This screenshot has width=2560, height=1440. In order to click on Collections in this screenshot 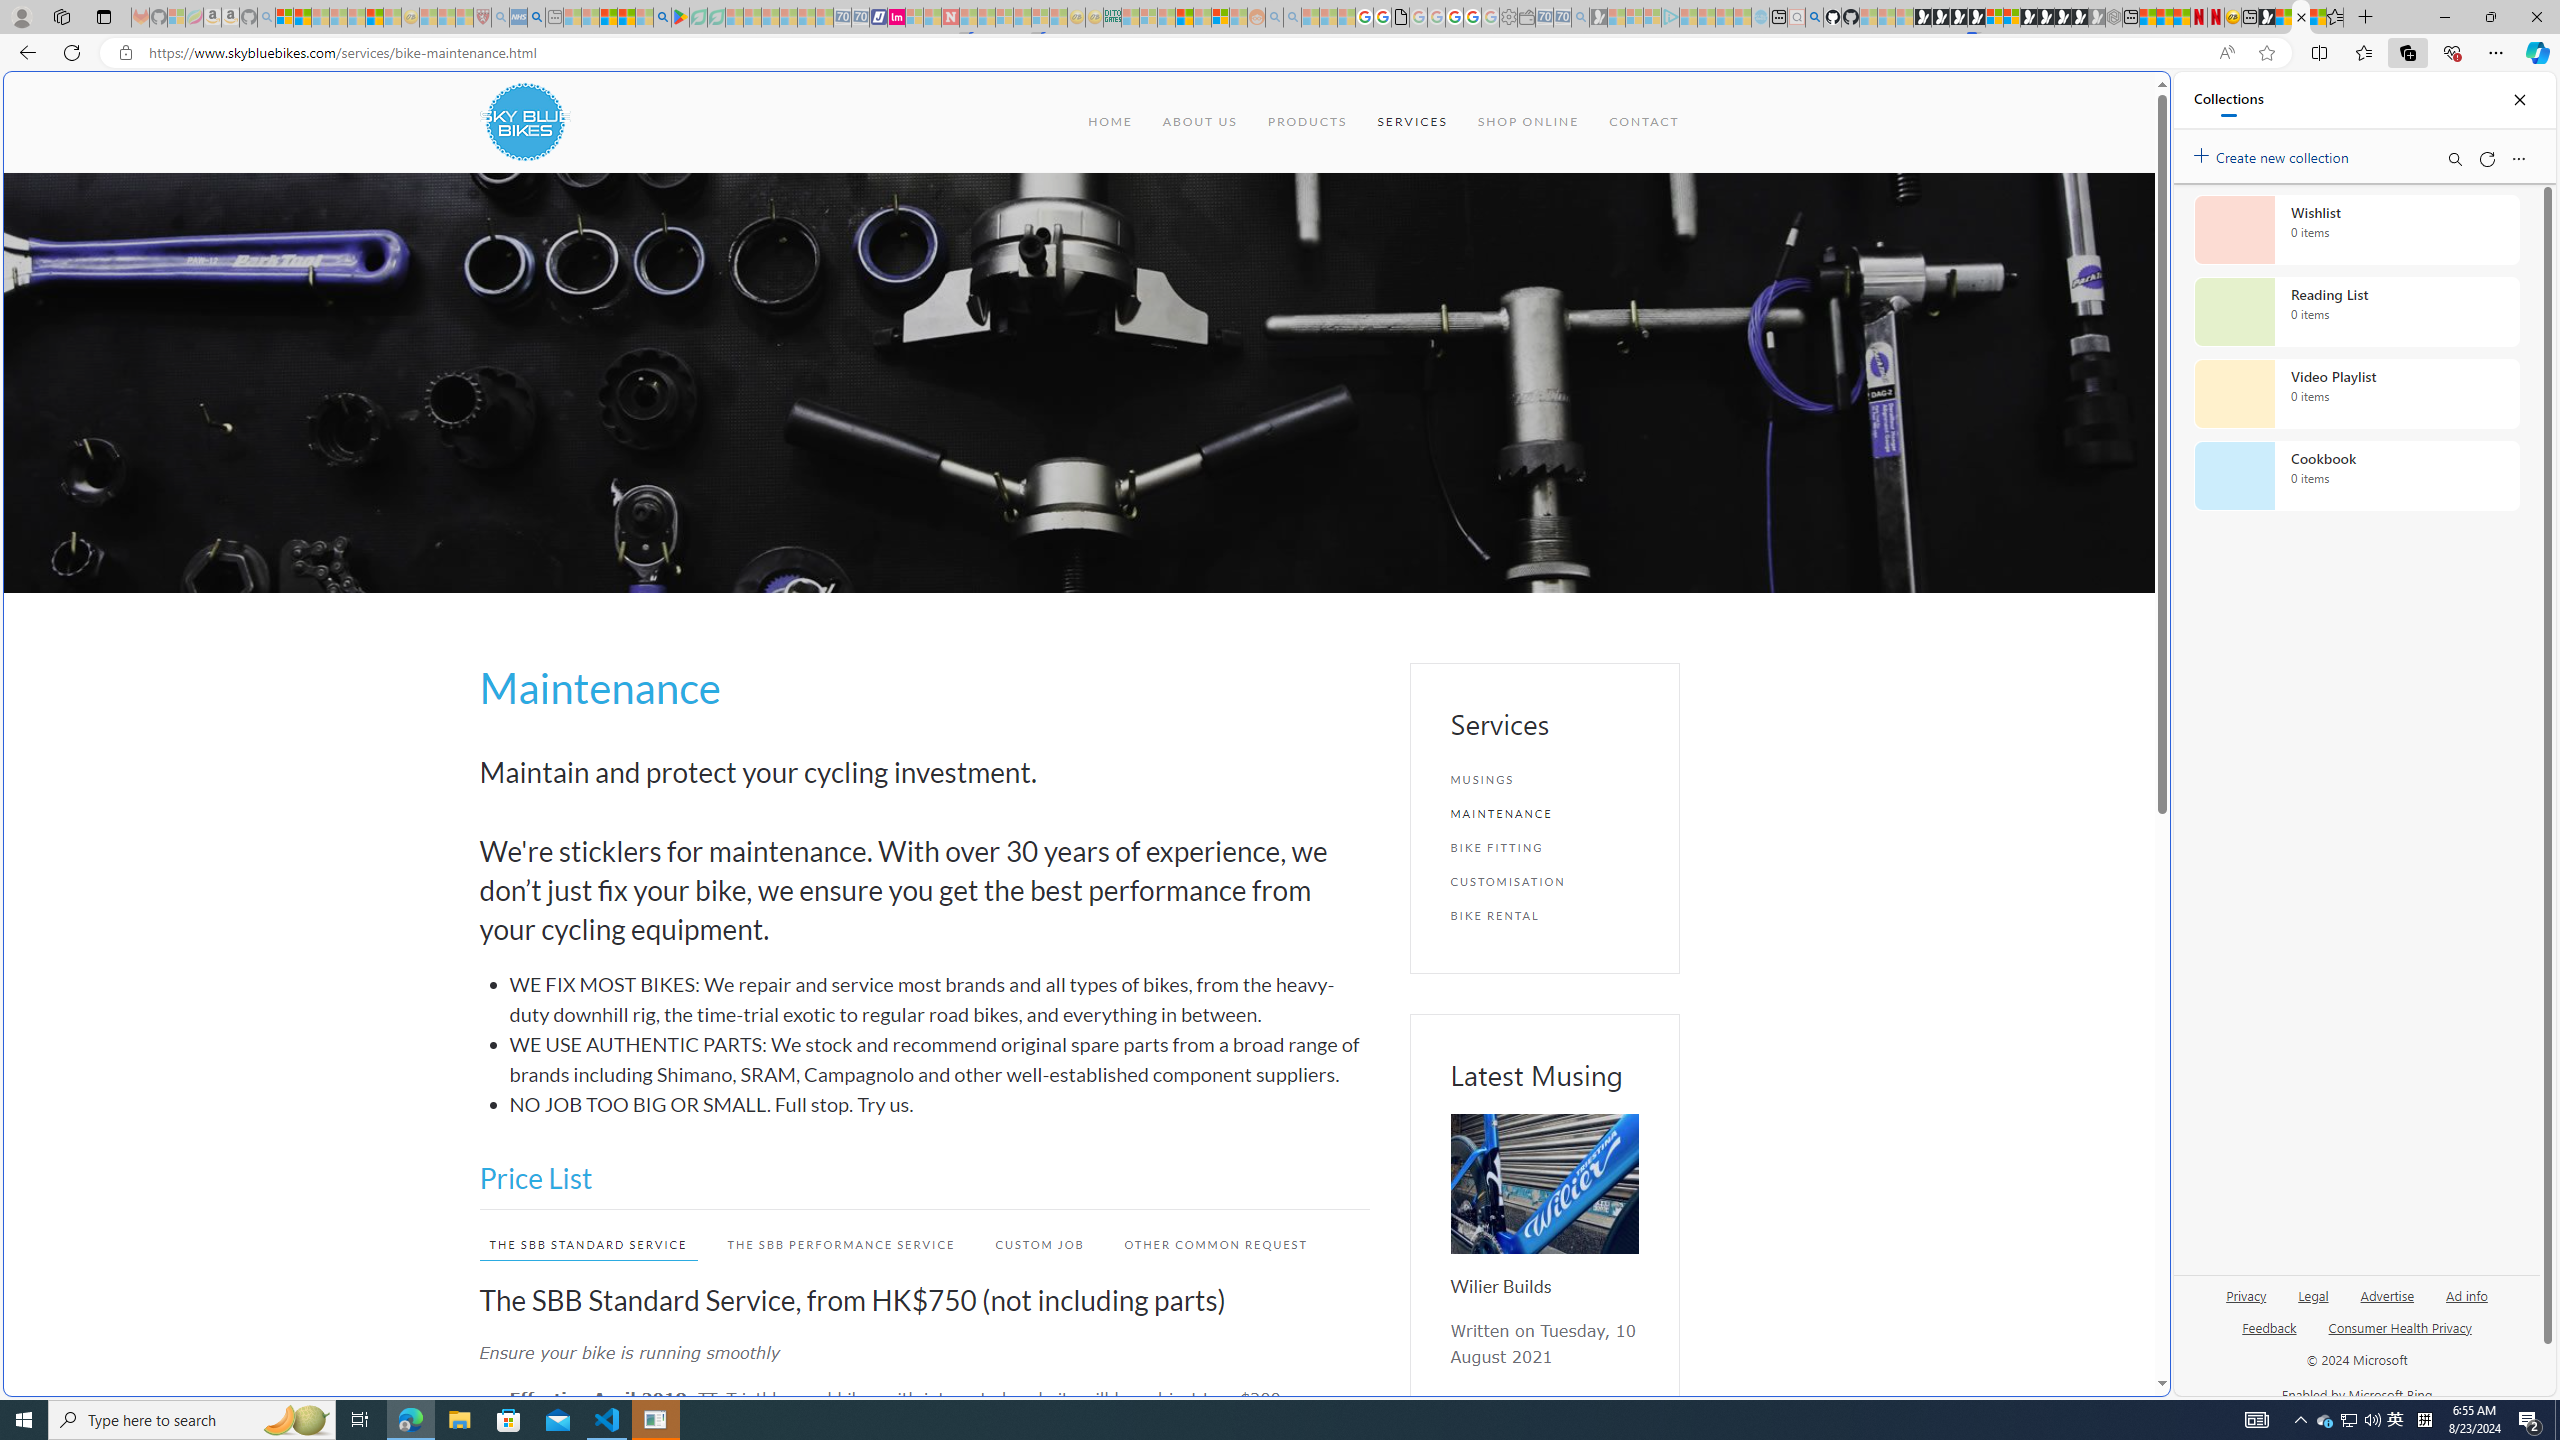, I will do `click(2228, 100)`.